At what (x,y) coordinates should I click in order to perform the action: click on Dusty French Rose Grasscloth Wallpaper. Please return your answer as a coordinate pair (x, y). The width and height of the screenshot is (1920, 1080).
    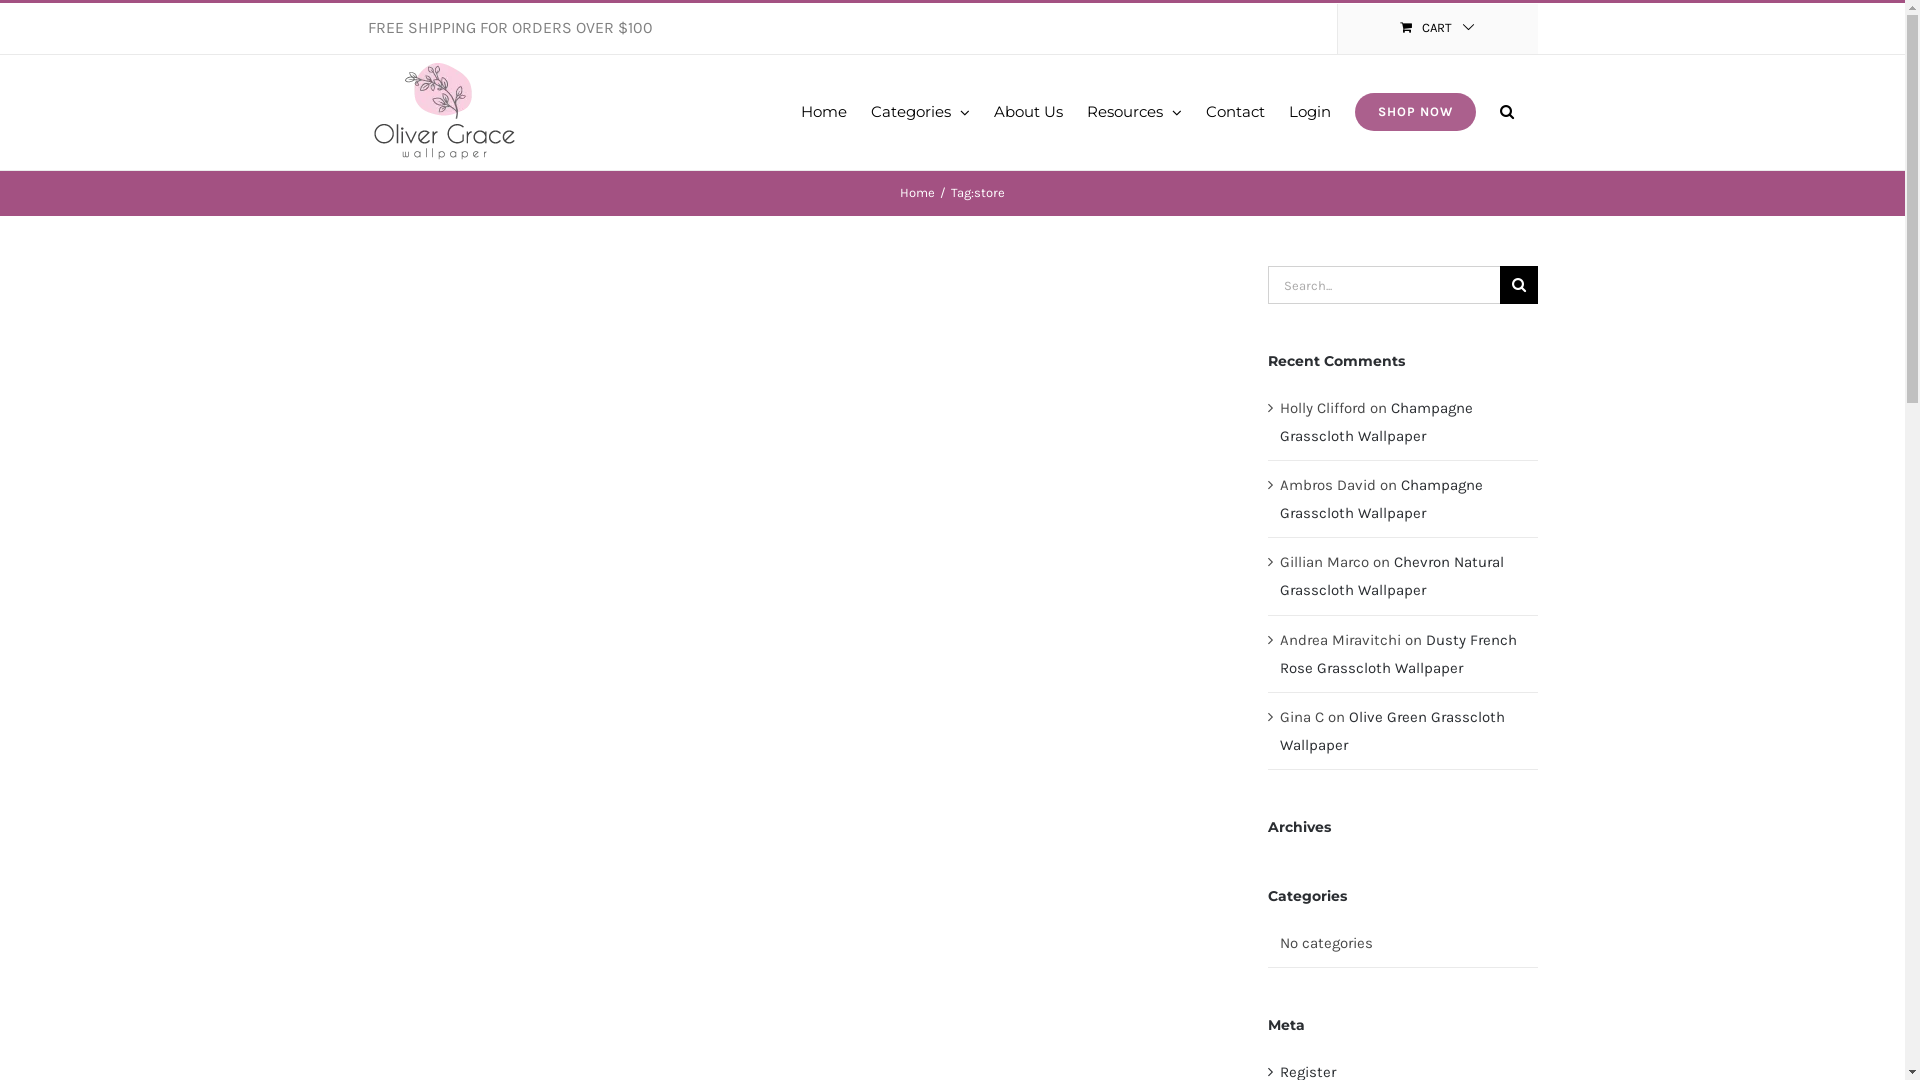
    Looking at the image, I should click on (1398, 653).